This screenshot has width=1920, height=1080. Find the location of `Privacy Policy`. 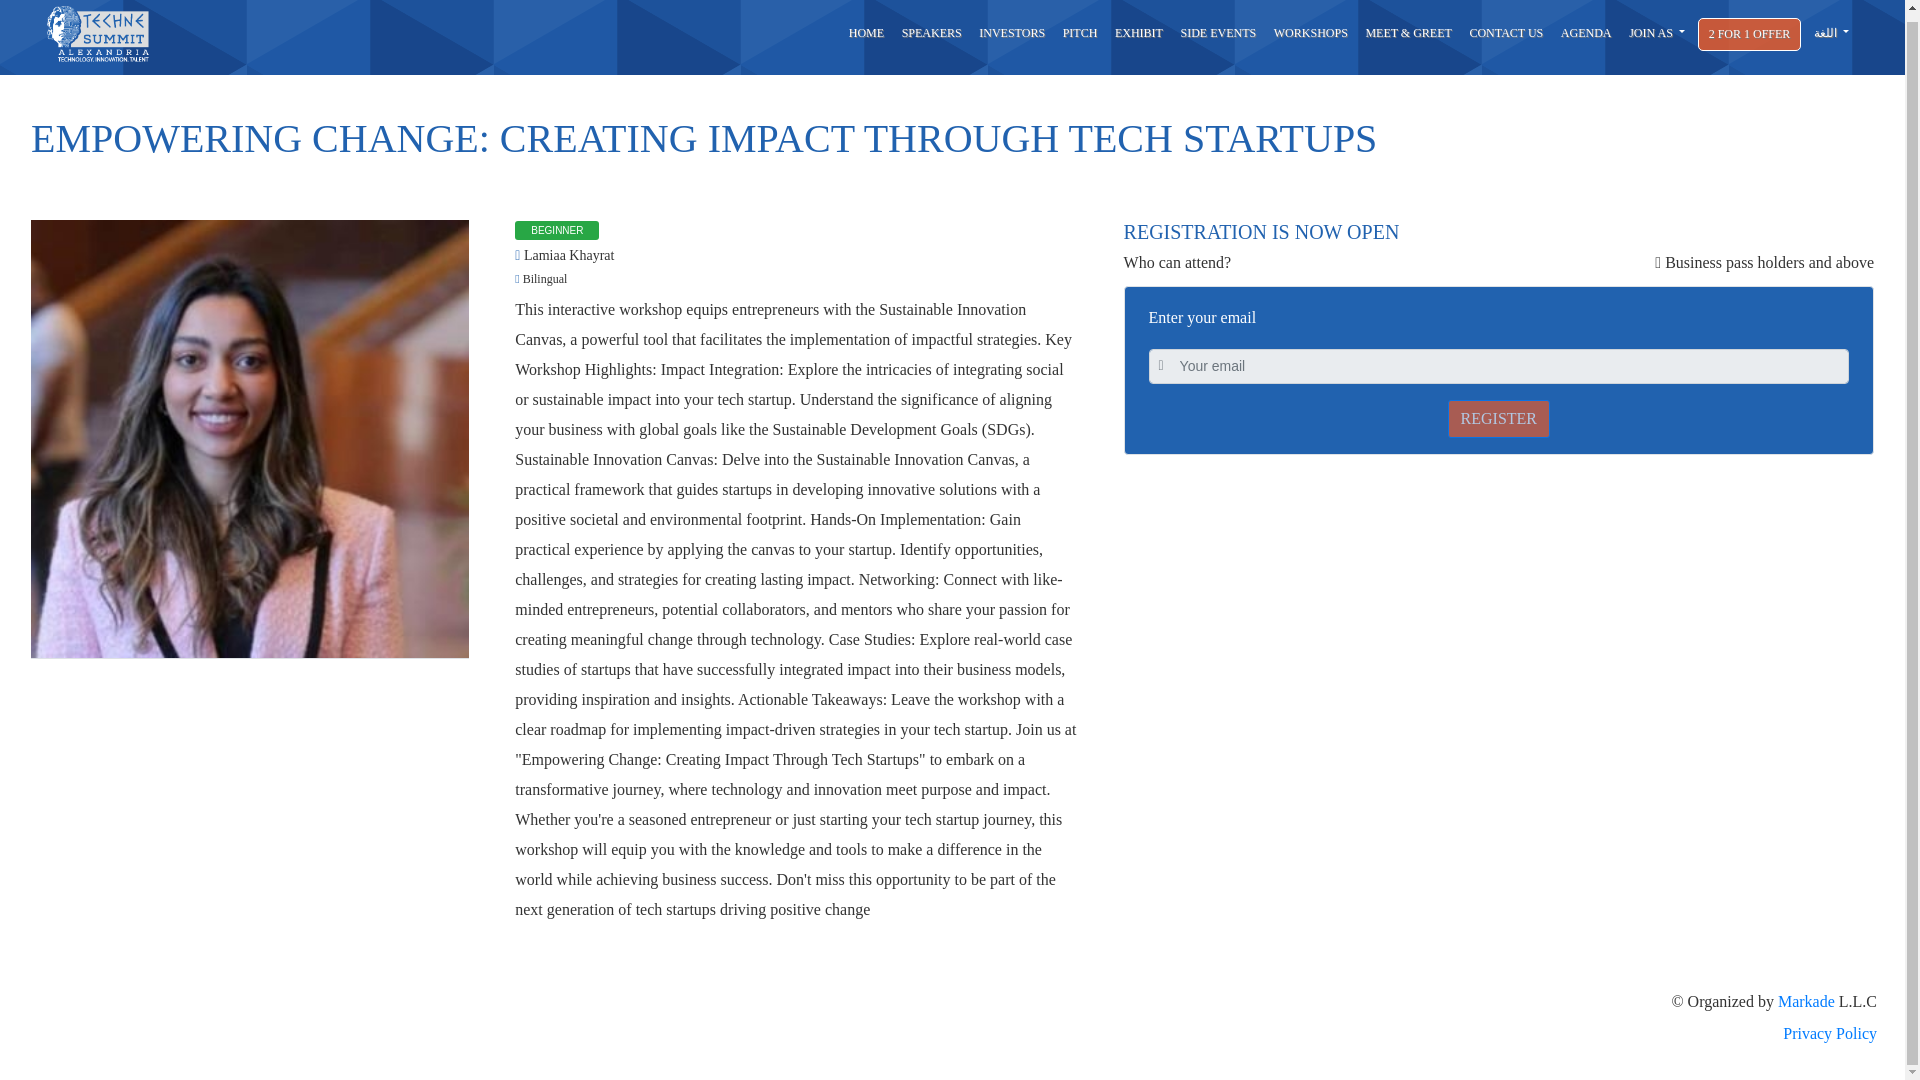

Privacy Policy is located at coordinates (952, 1034).